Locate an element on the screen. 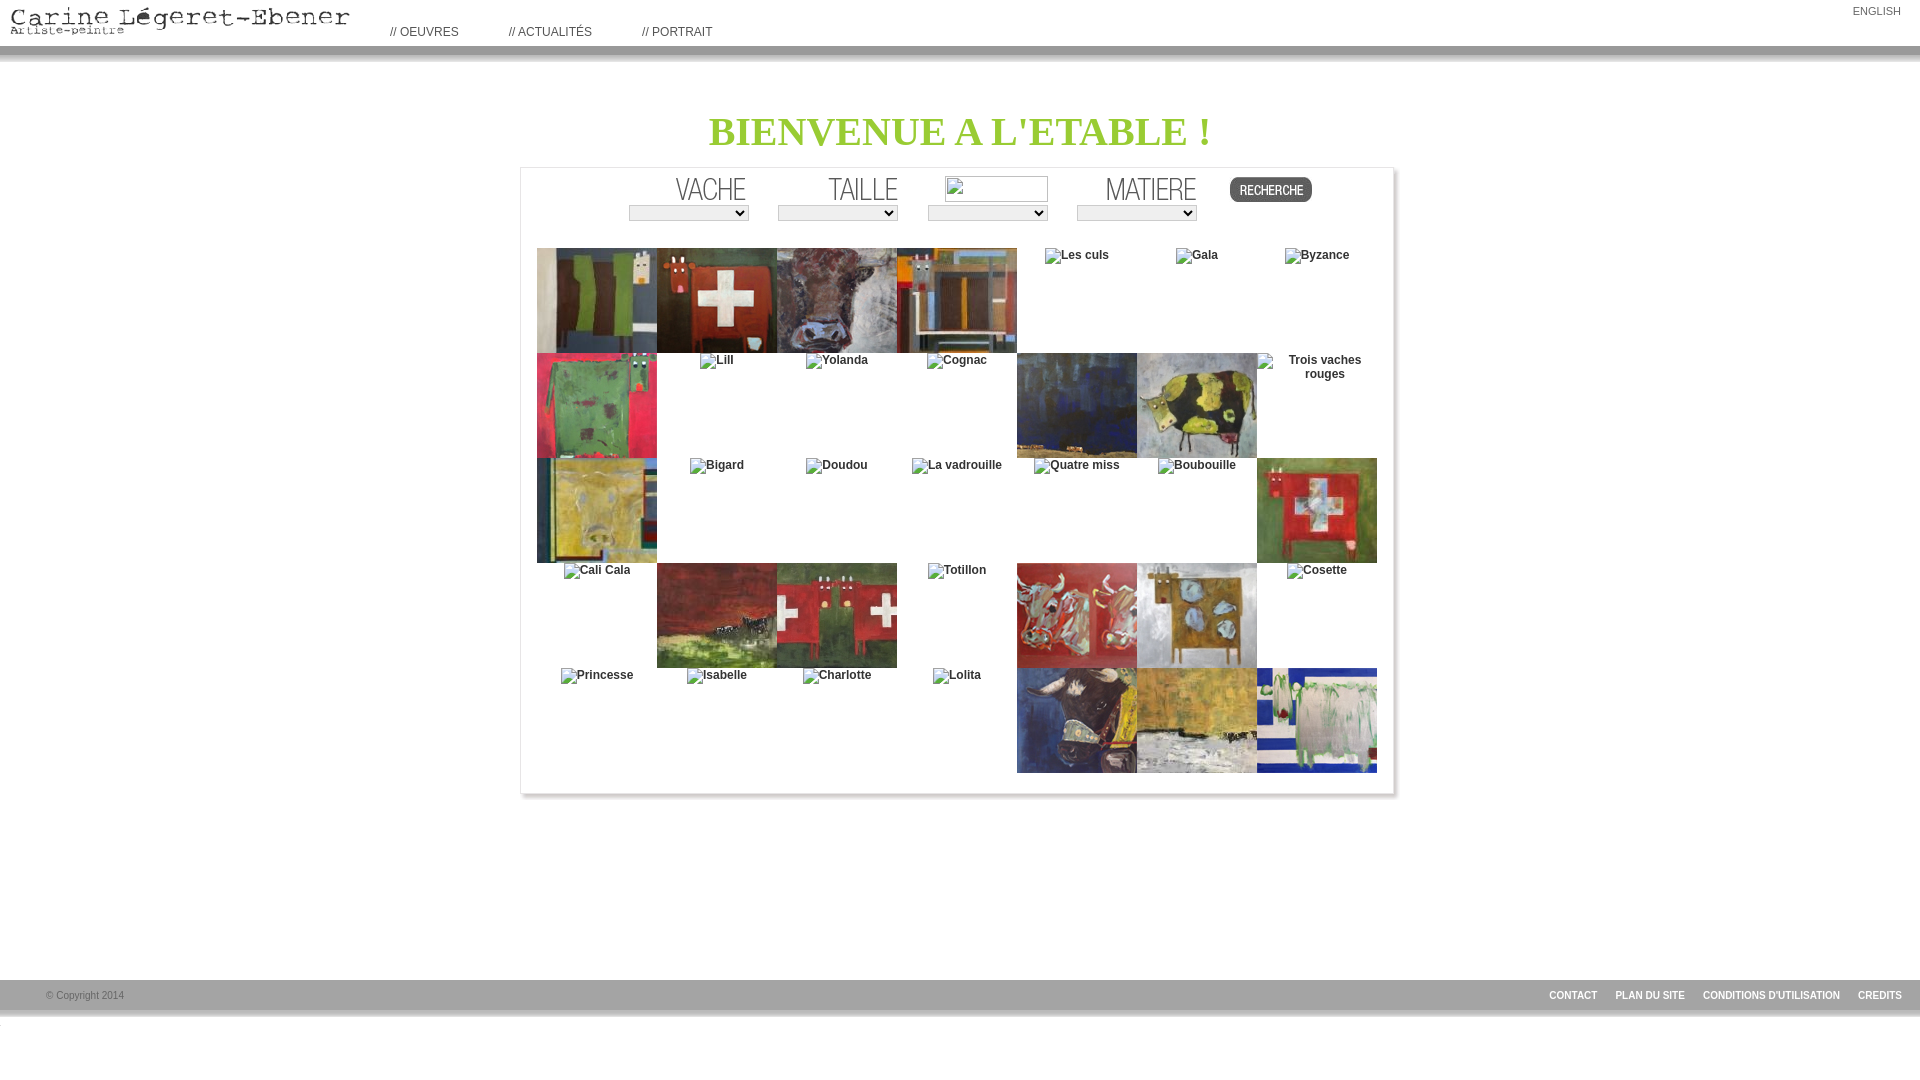 This screenshot has width=1920, height=1080. Croix suisse is located at coordinates (1317, 510).